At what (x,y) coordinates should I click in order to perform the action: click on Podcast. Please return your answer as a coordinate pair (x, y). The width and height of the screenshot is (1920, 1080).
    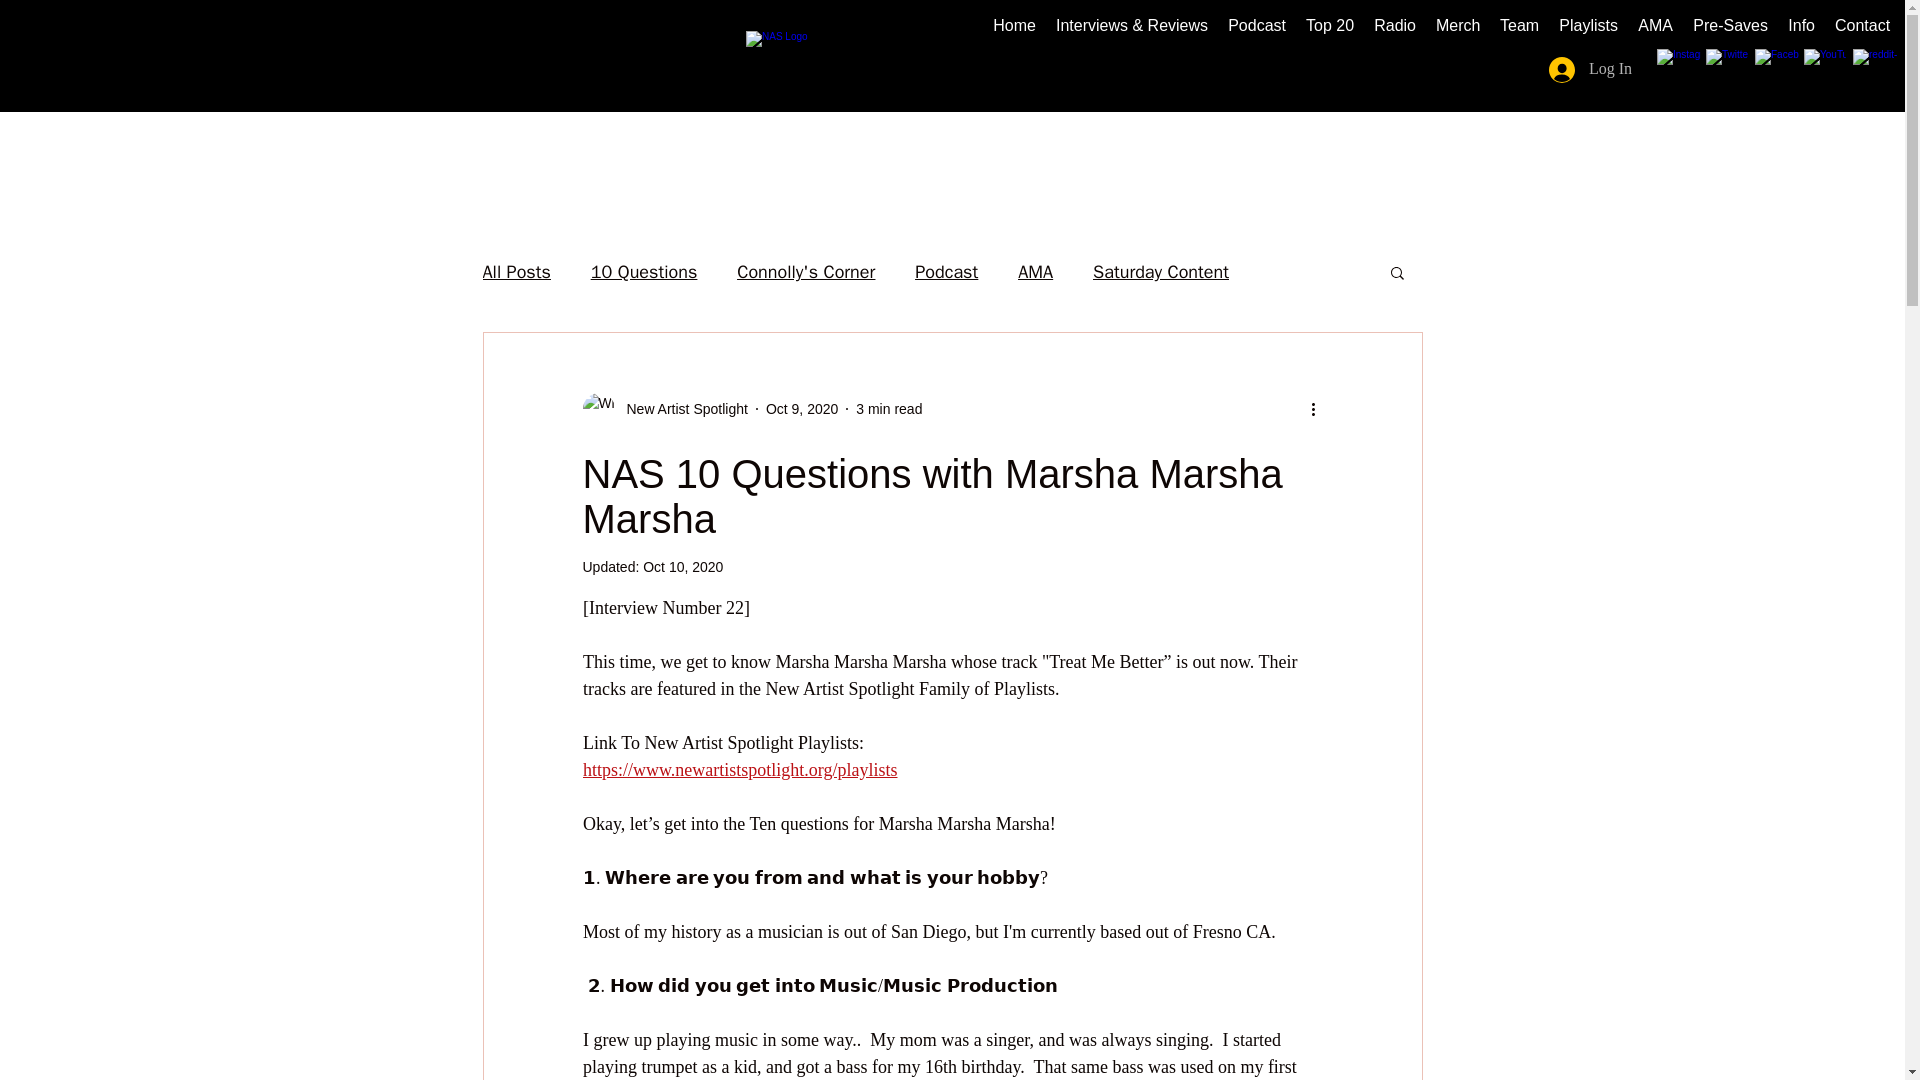
    Looking at the image, I should click on (1256, 26).